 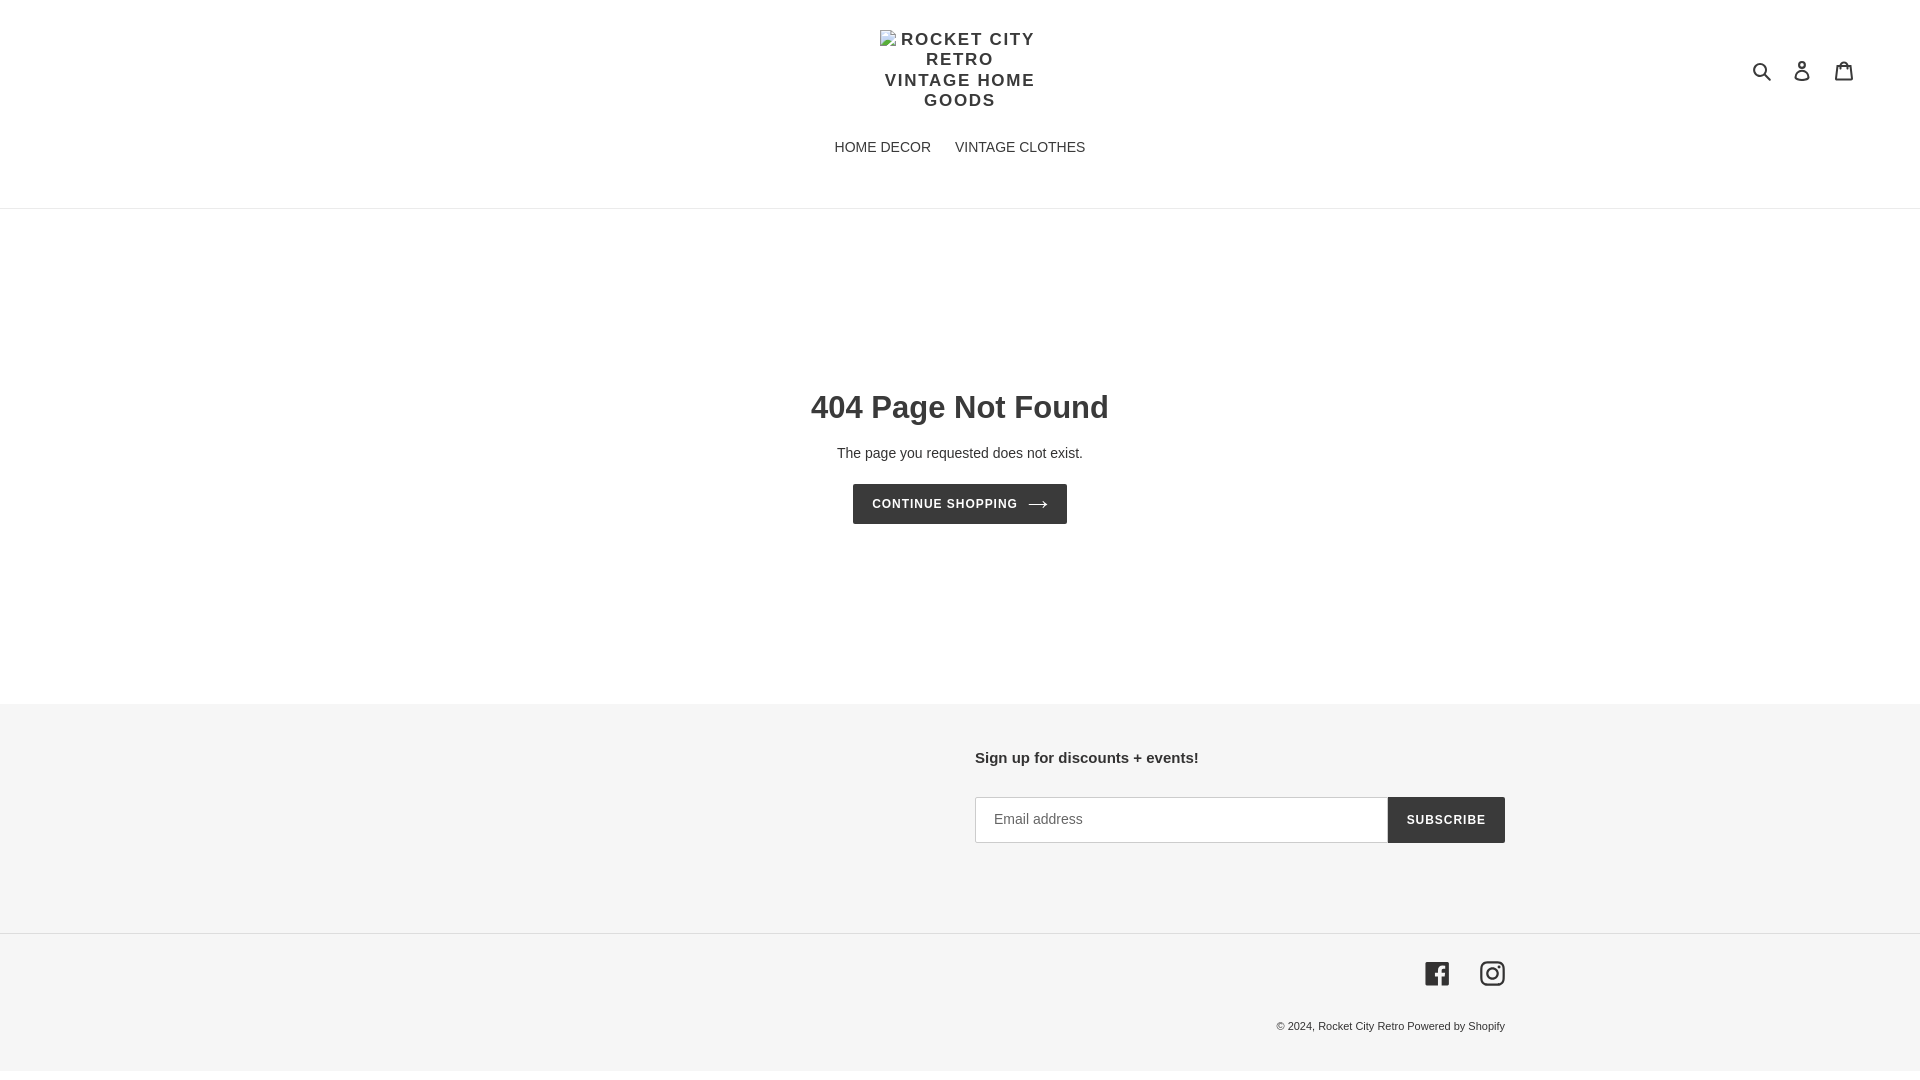 I want to click on CONTINUE SHOPPING, so click(x=960, y=503).